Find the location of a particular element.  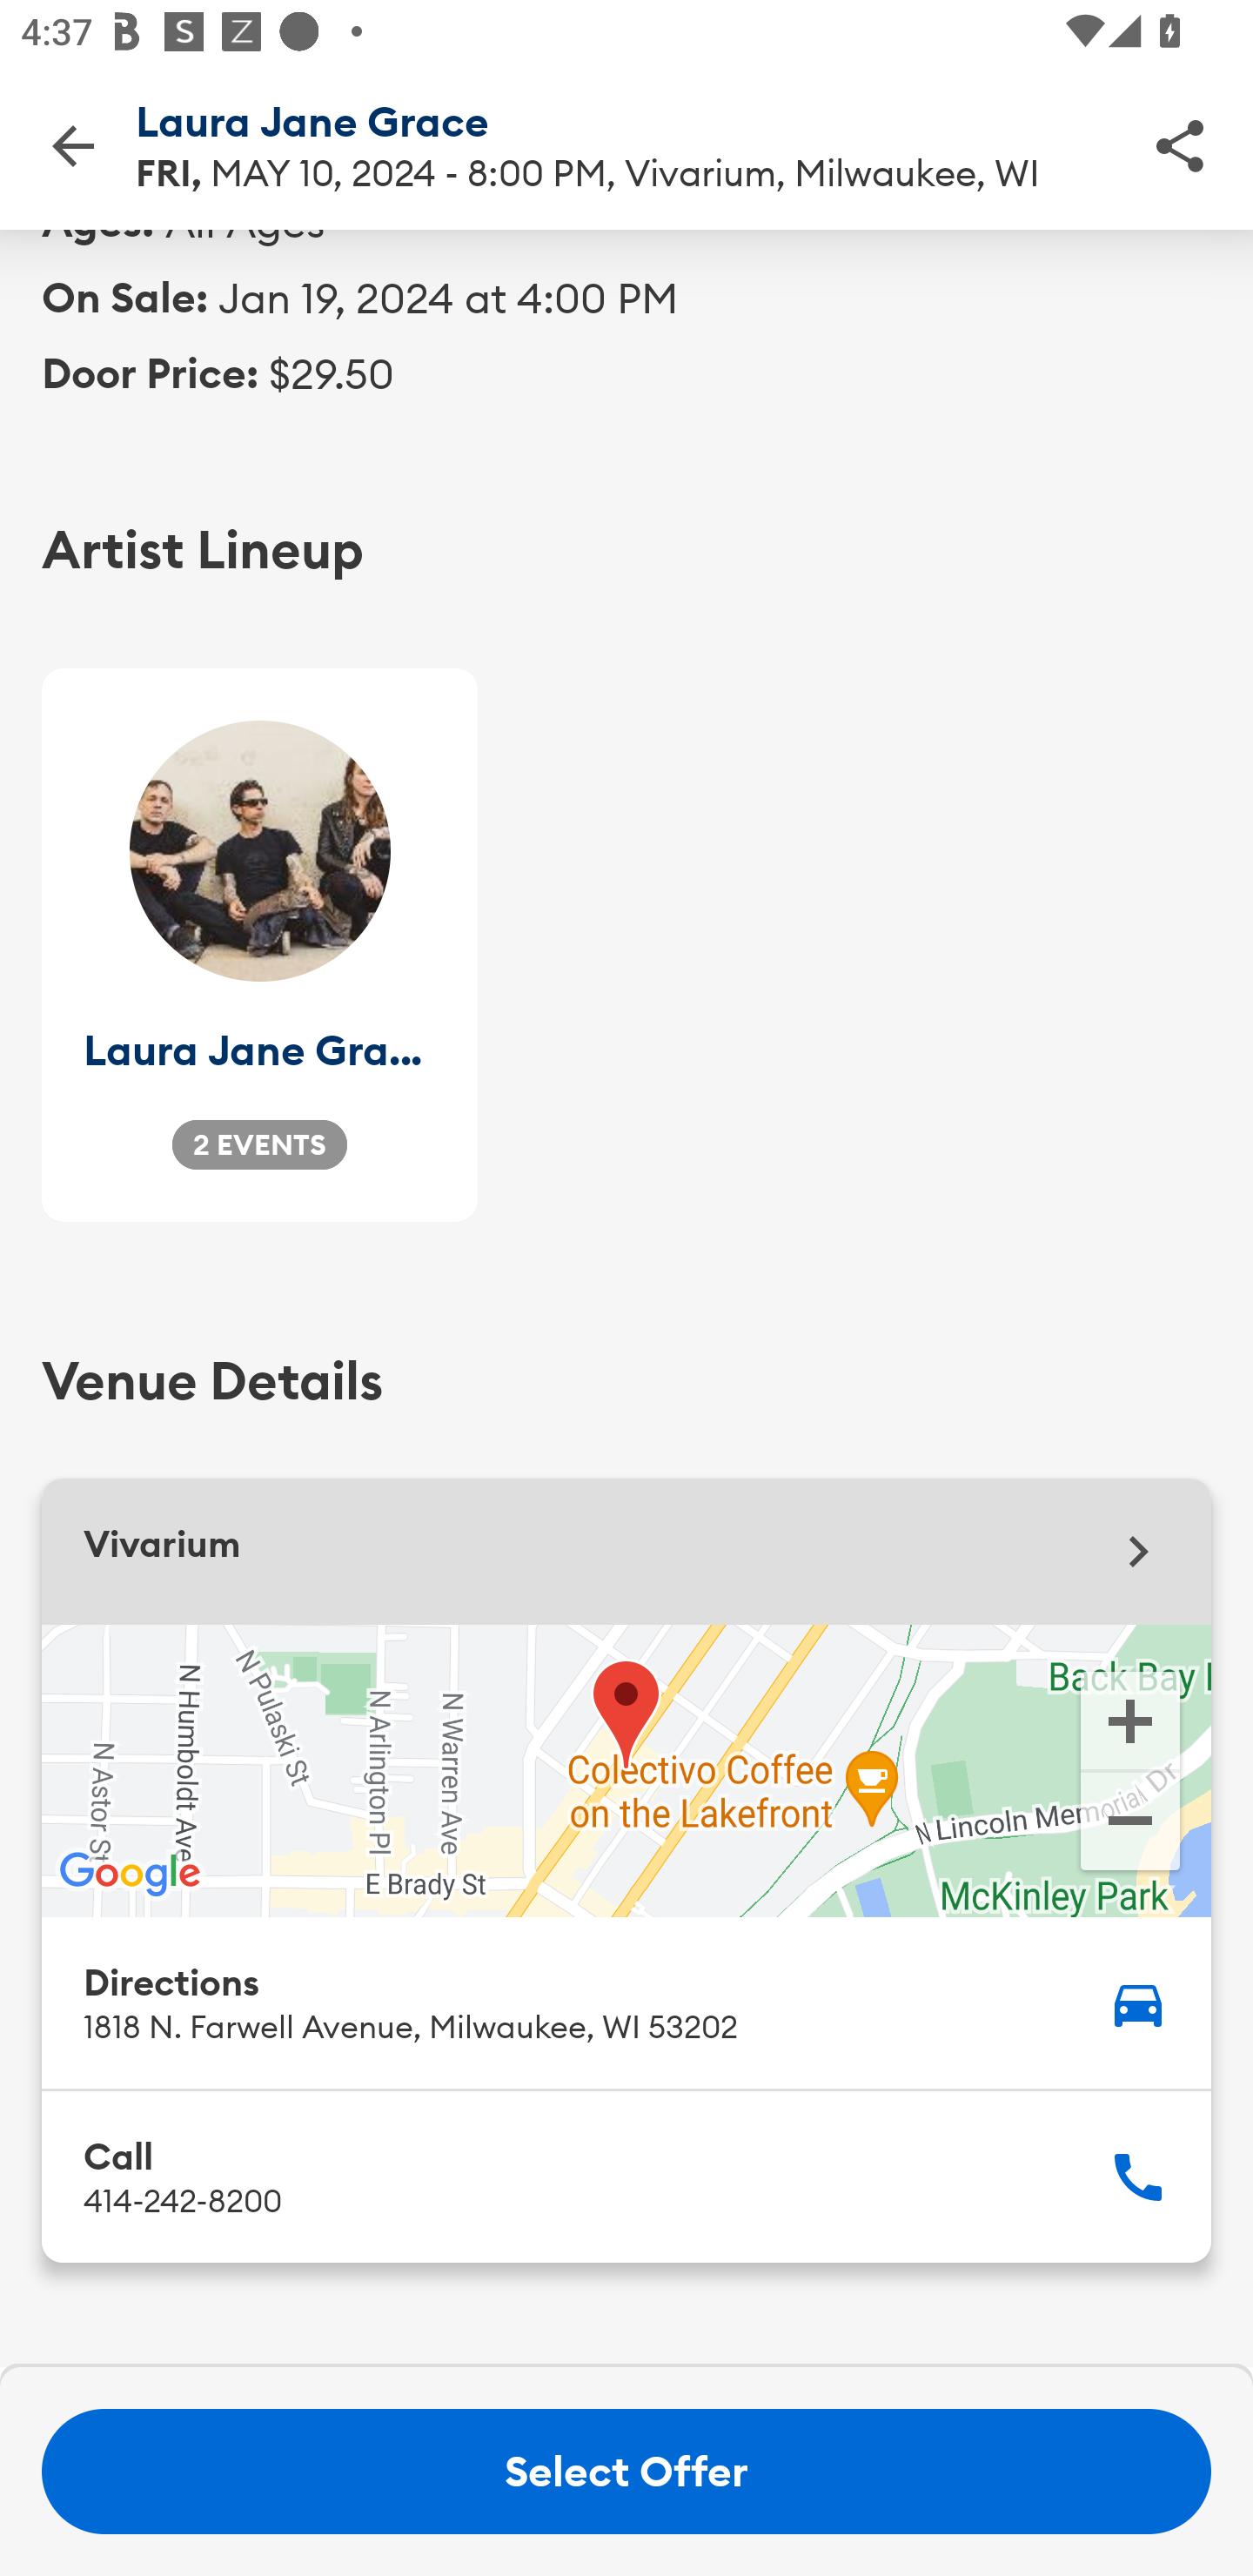

Share is located at coordinates (1180, 144).